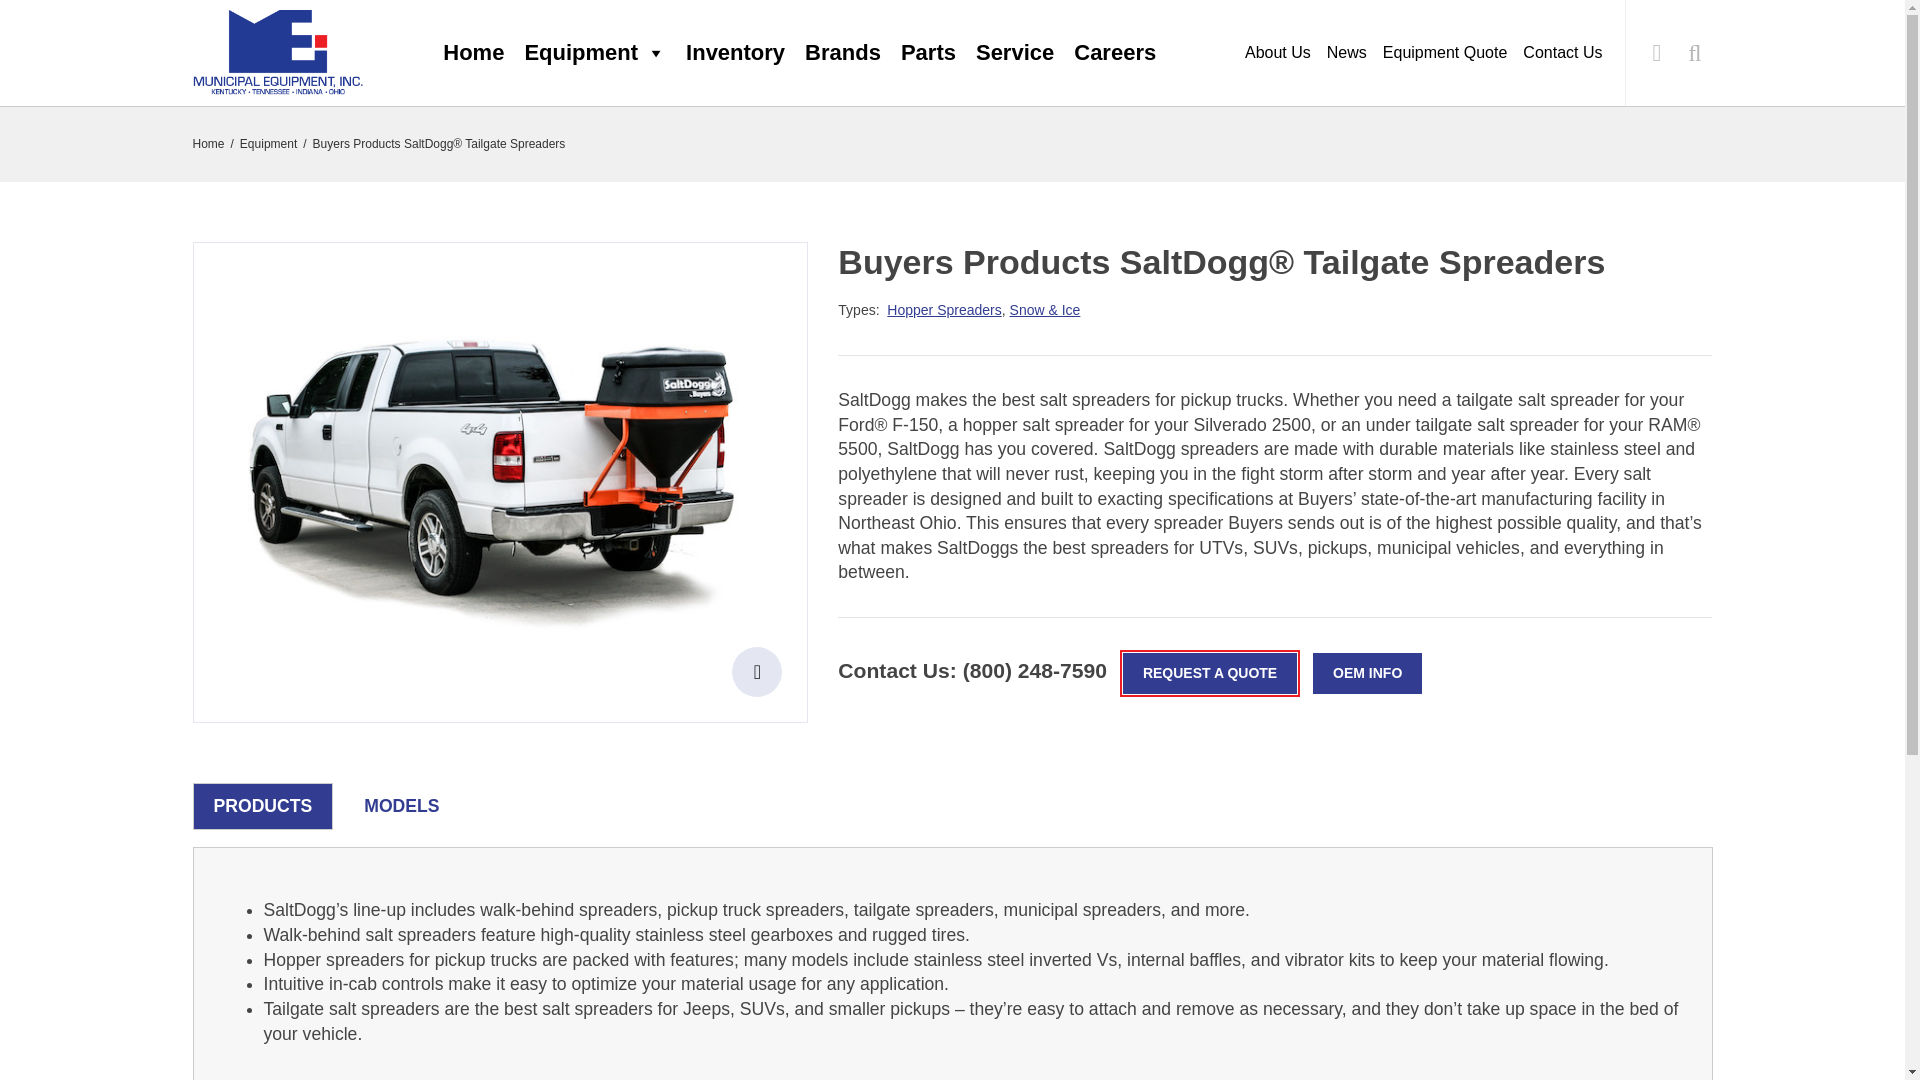 This screenshot has height=1080, width=1920. I want to click on News, so click(1346, 54).